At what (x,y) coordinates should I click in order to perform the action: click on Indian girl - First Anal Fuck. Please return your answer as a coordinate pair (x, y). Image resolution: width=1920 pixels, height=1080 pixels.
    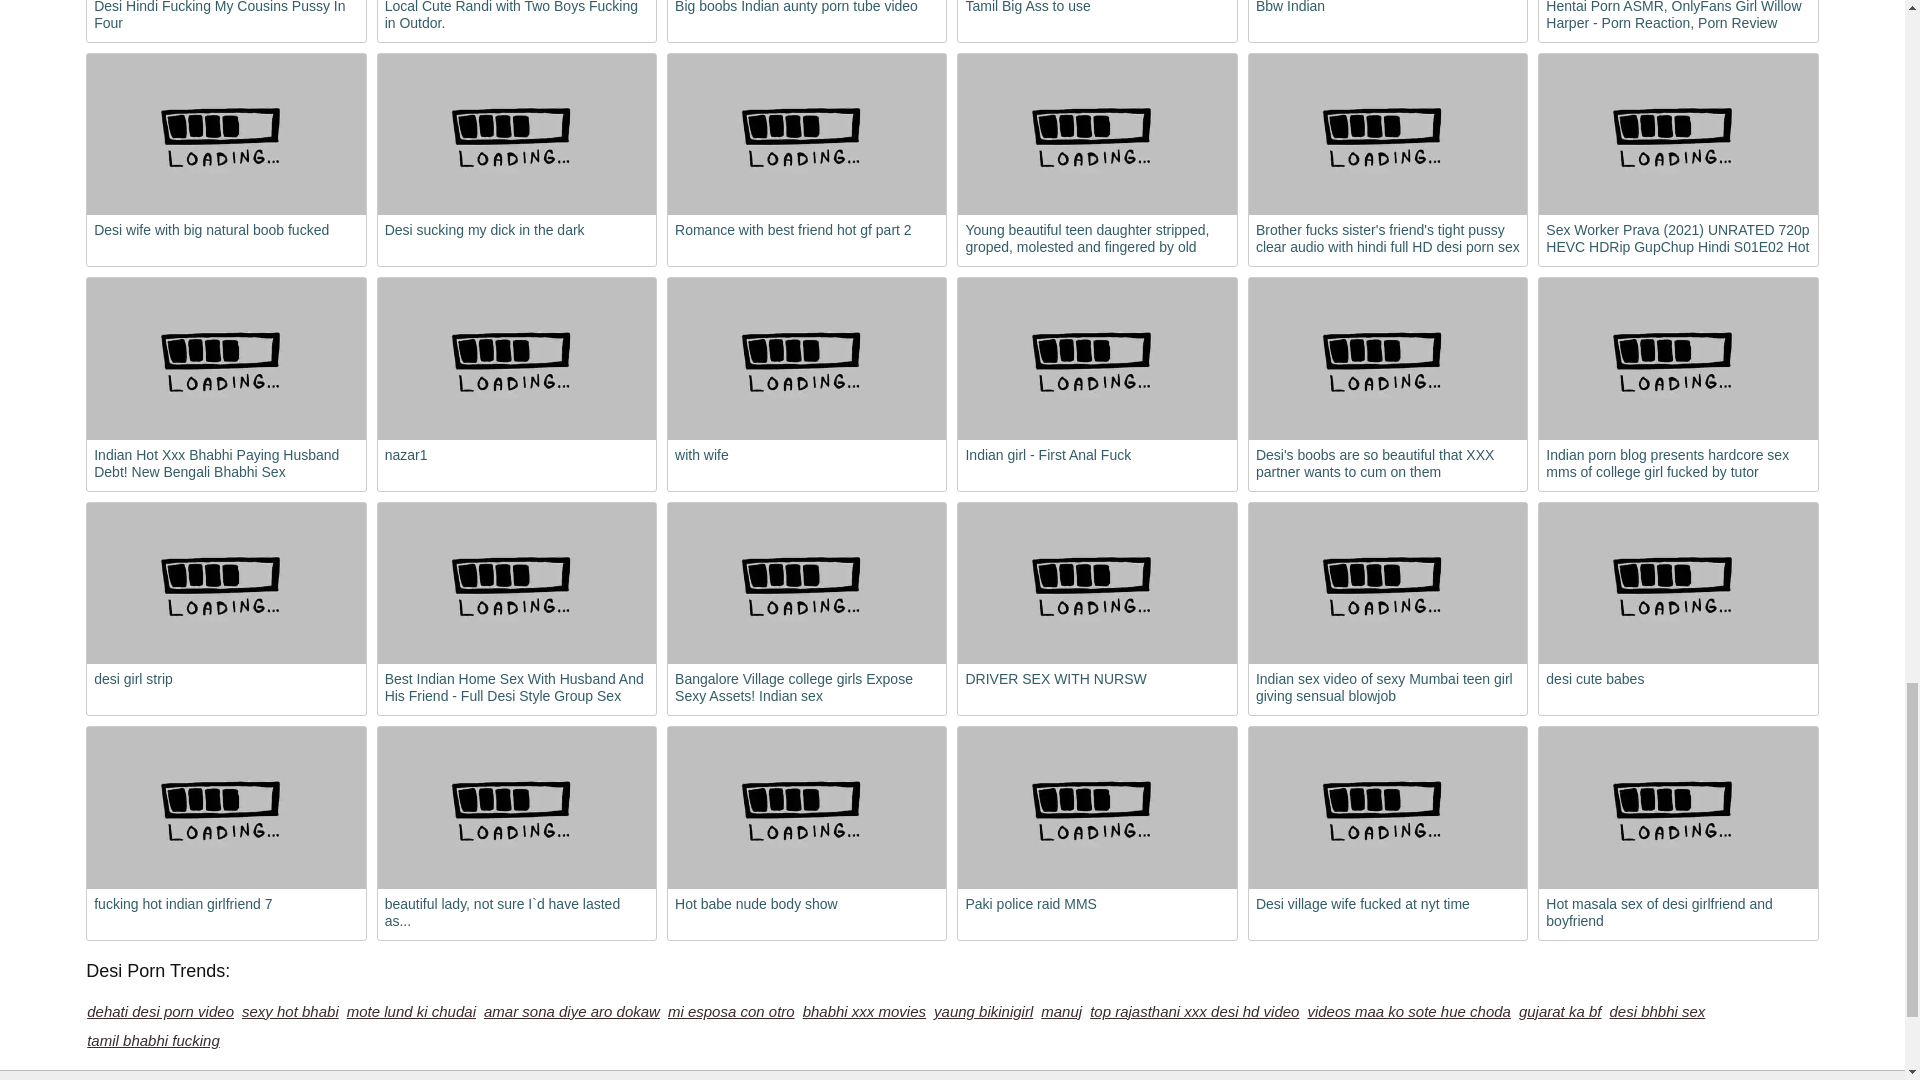
    Looking at the image, I should click on (1097, 358).